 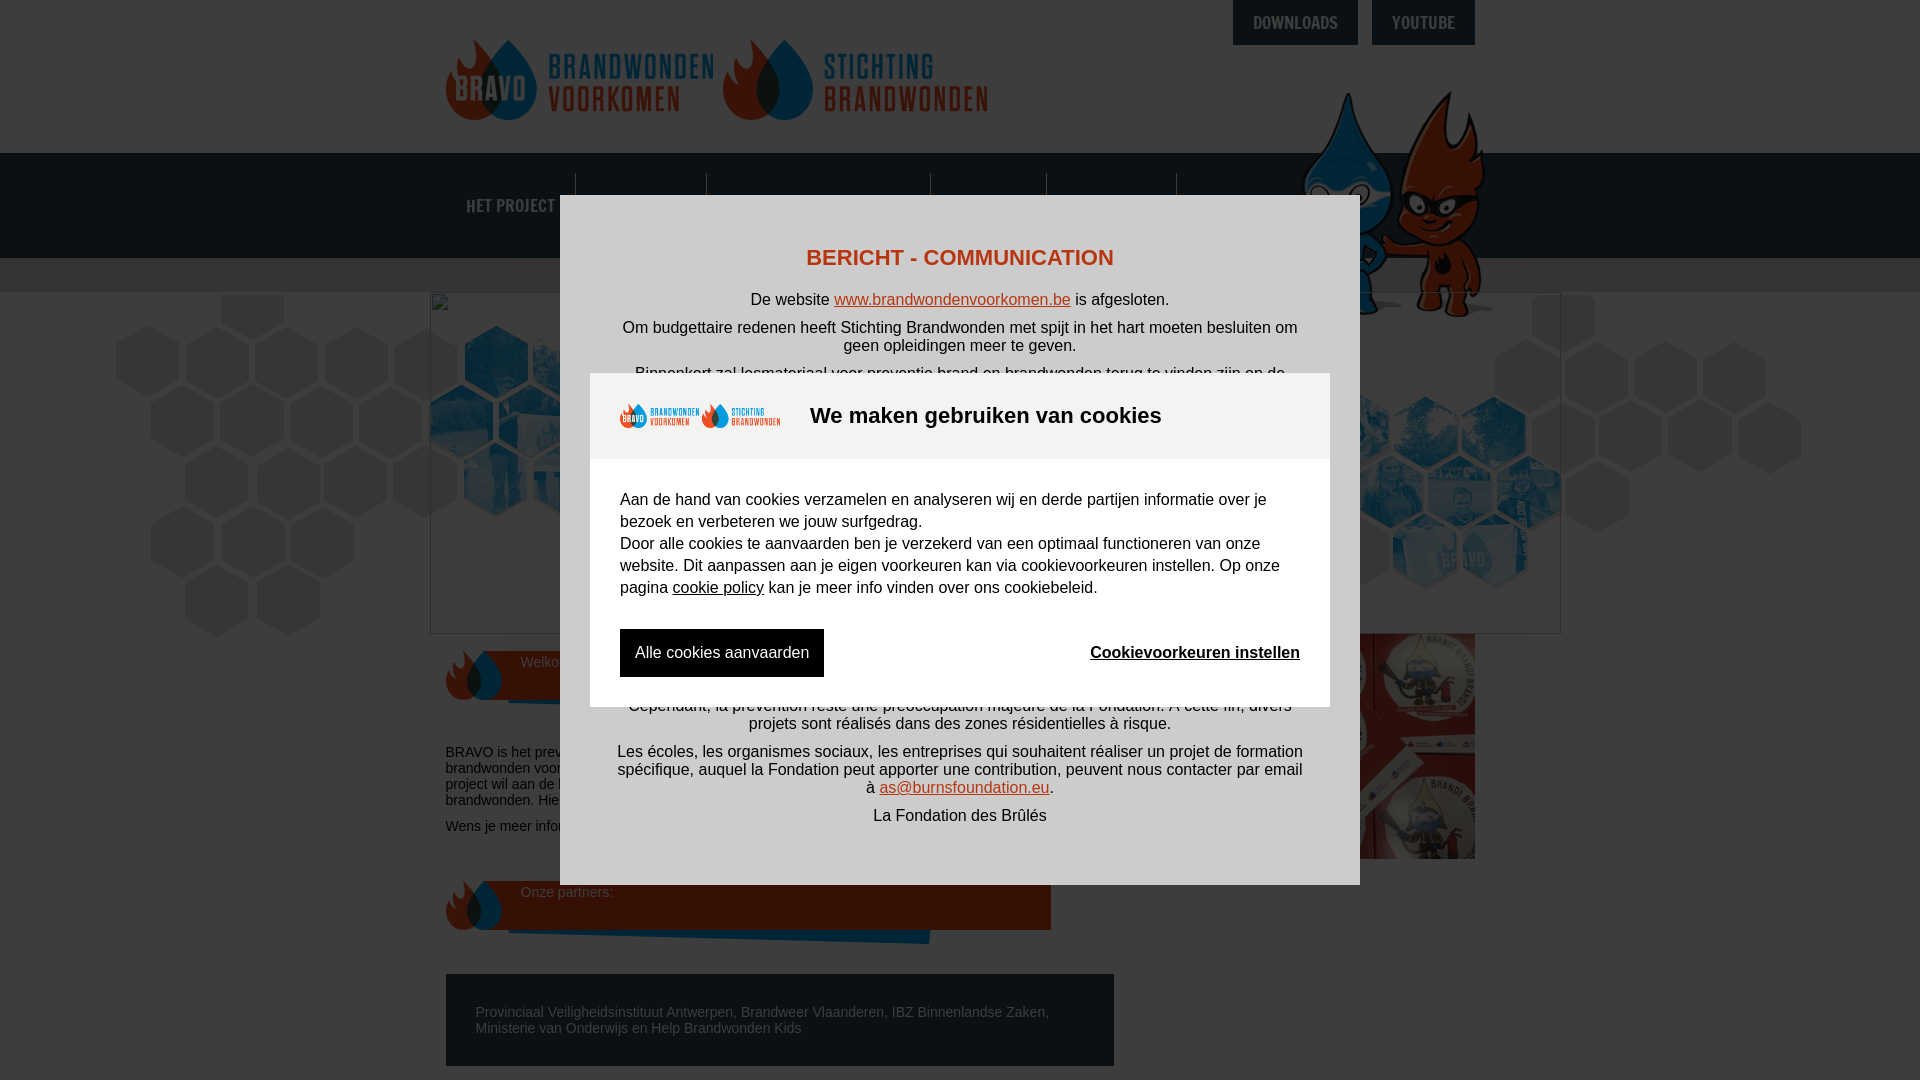 I want to click on CONTACT, so click(x=1227, y=206).